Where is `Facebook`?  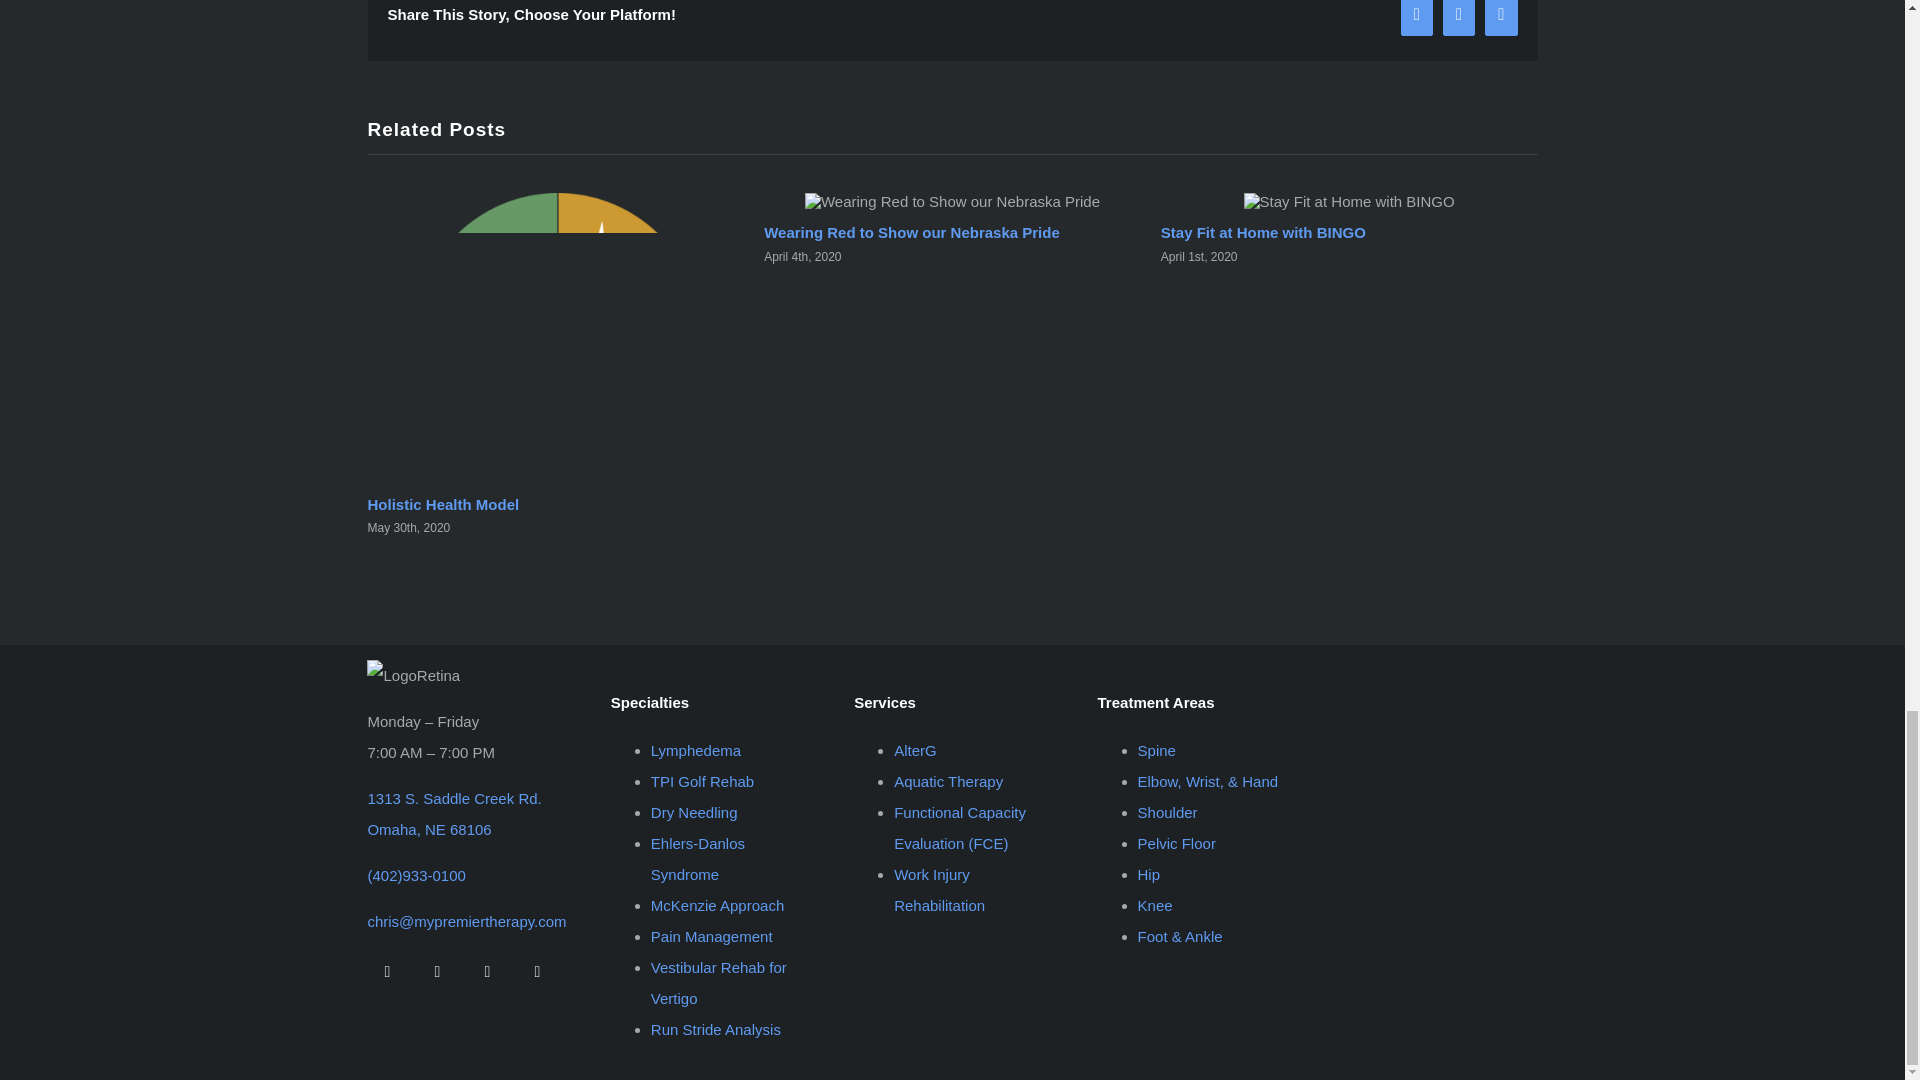
Facebook is located at coordinates (386, 972).